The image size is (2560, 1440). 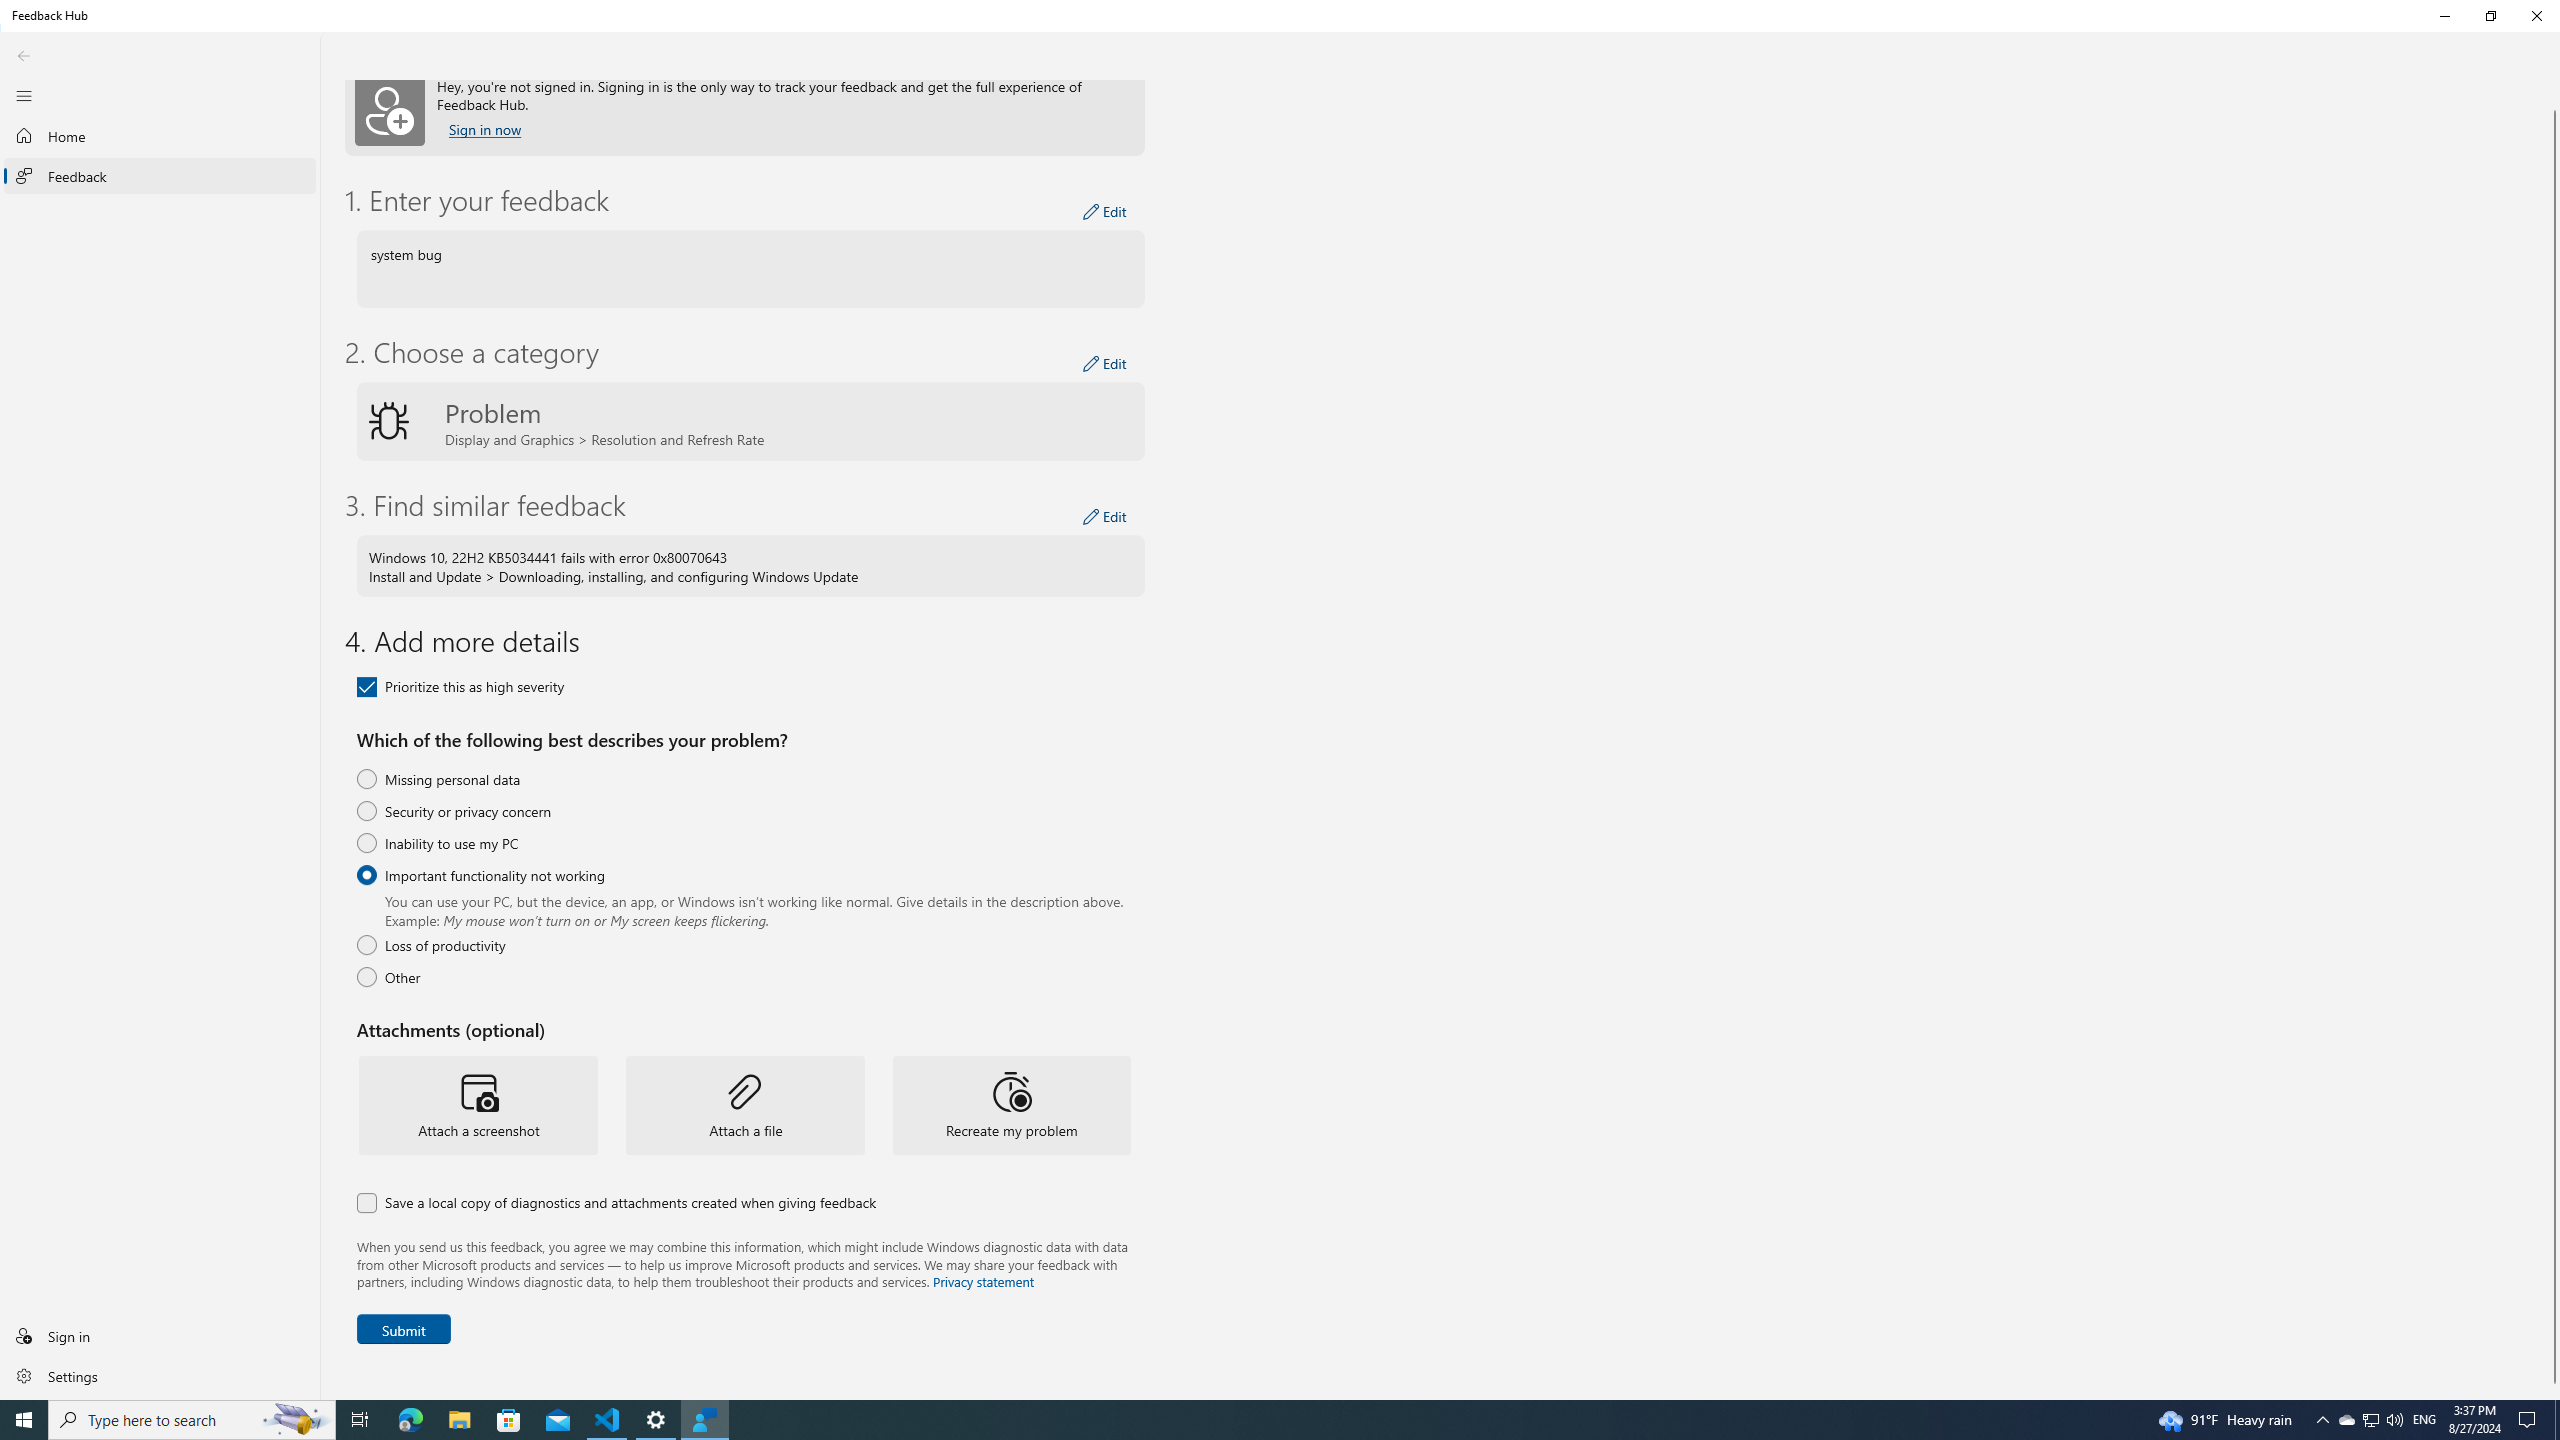 What do you see at coordinates (509, 1420) in the screenshot?
I see `Close Navigation` at bounding box center [509, 1420].